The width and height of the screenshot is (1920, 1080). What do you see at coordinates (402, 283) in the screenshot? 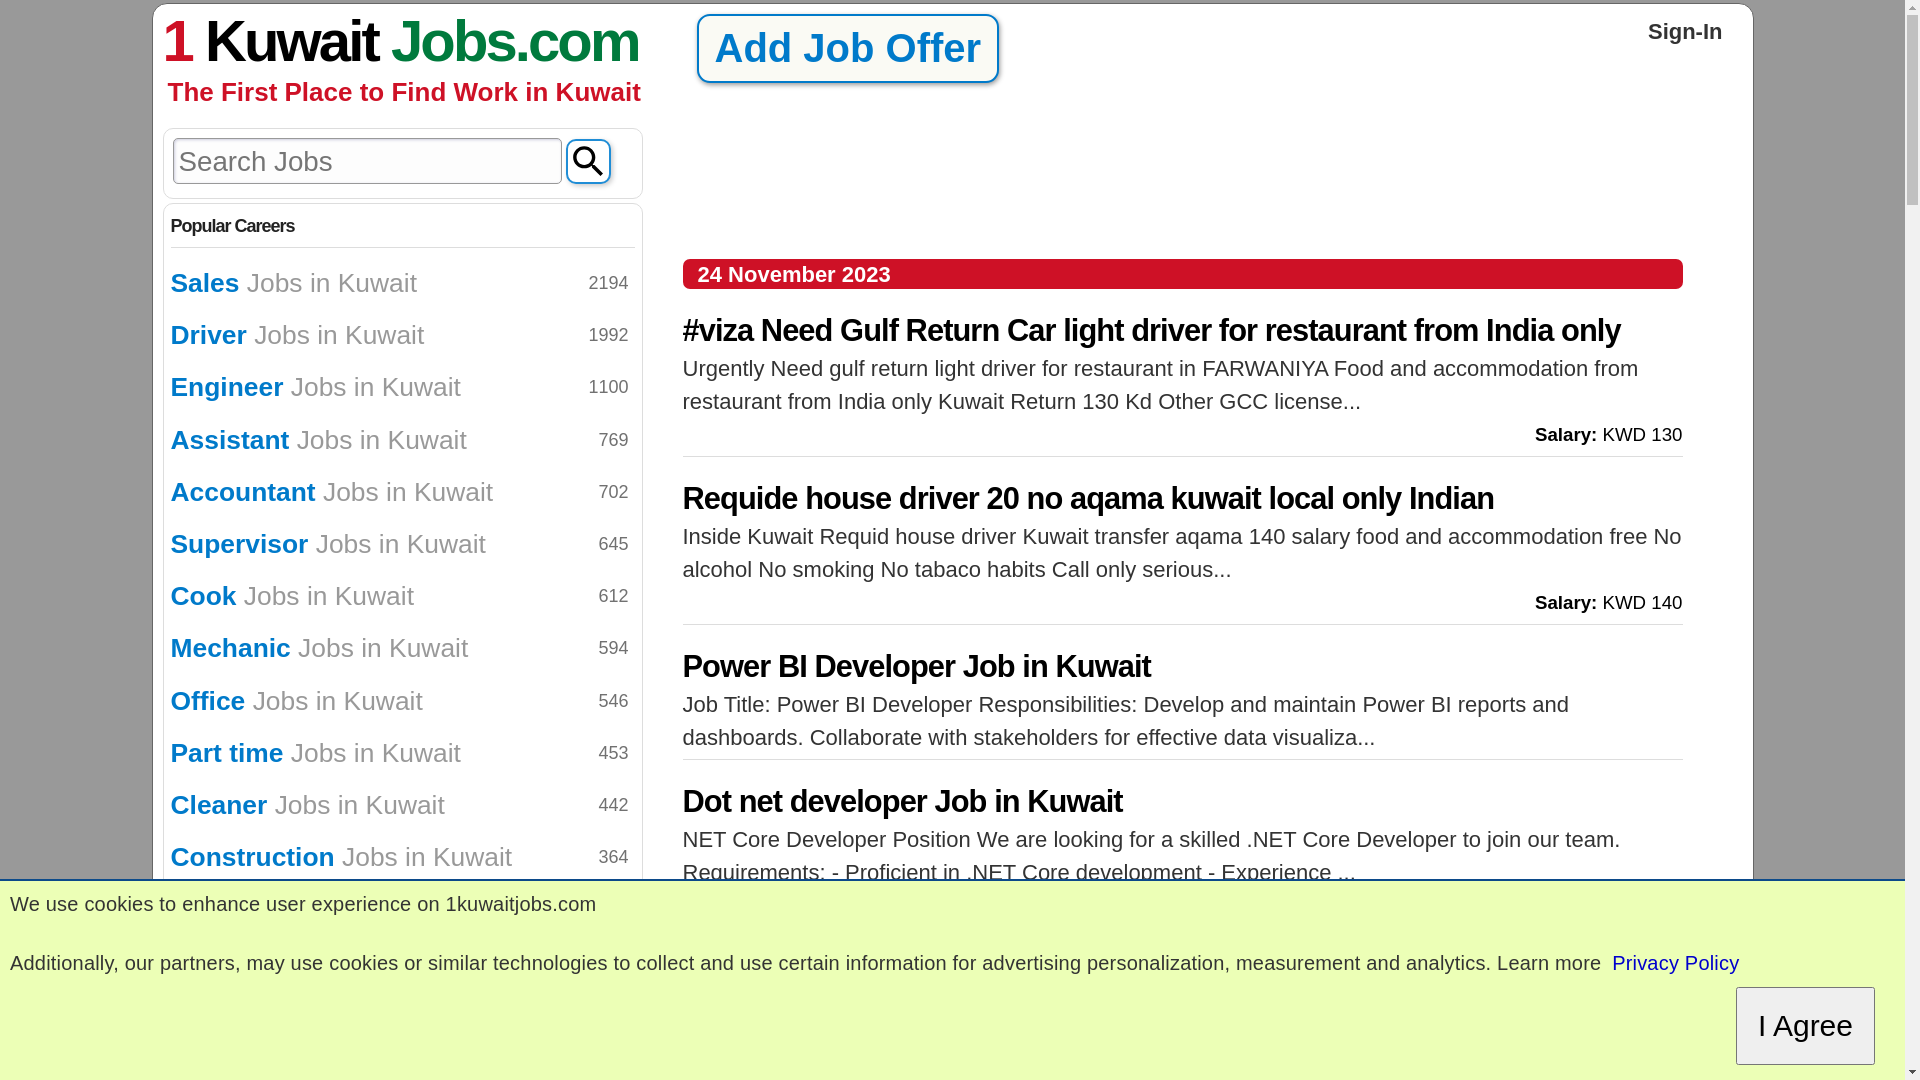
I see `Sales Jobs in Kuwait
2194` at bounding box center [402, 283].